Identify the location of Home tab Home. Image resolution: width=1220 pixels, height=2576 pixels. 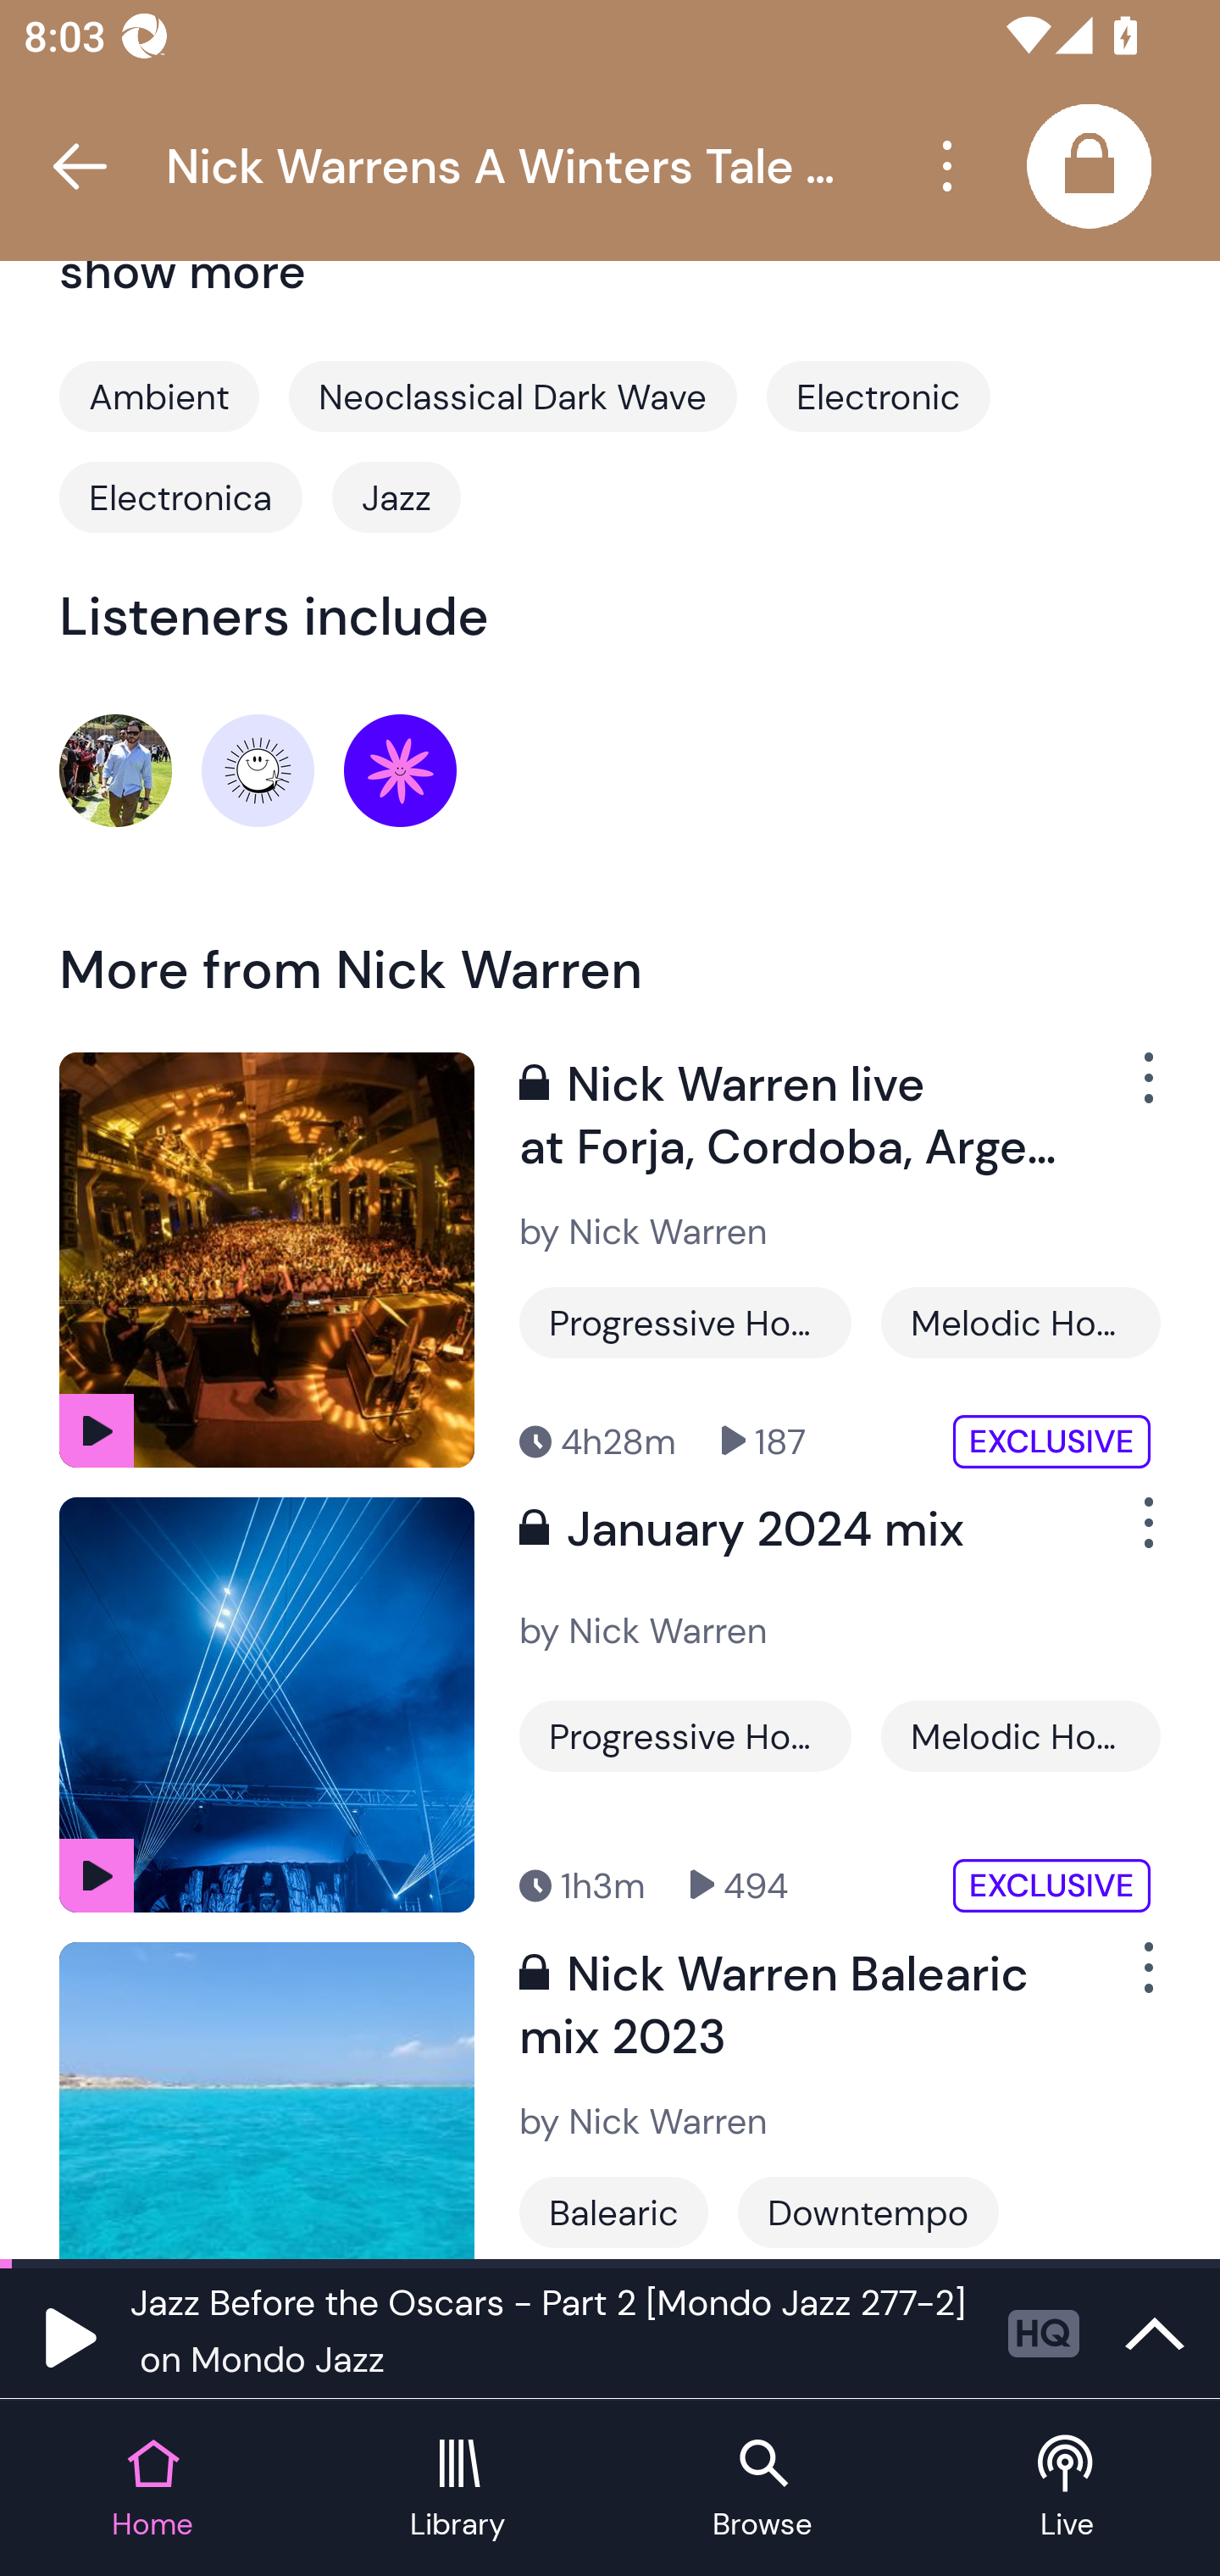
(152, 2490).